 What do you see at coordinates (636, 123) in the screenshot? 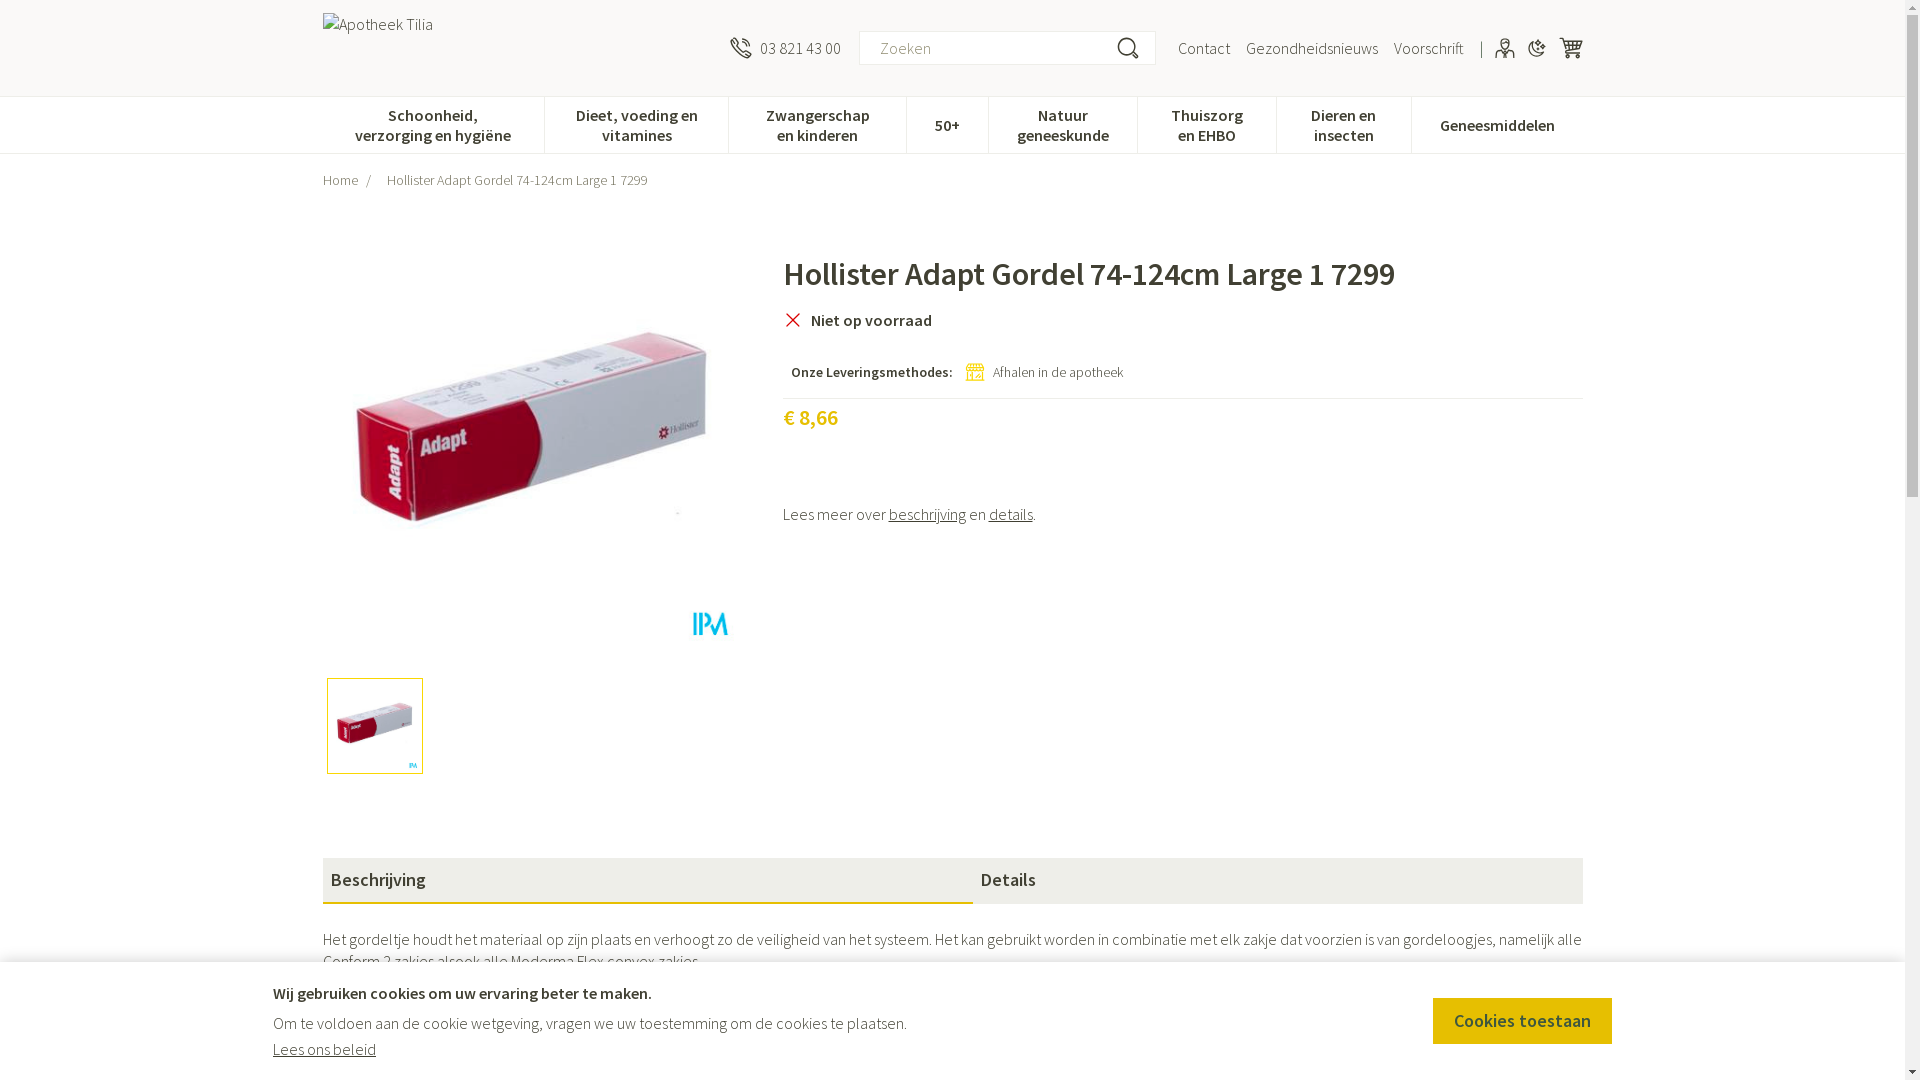
I see `Dieet, voeding en vitamines` at bounding box center [636, 123].